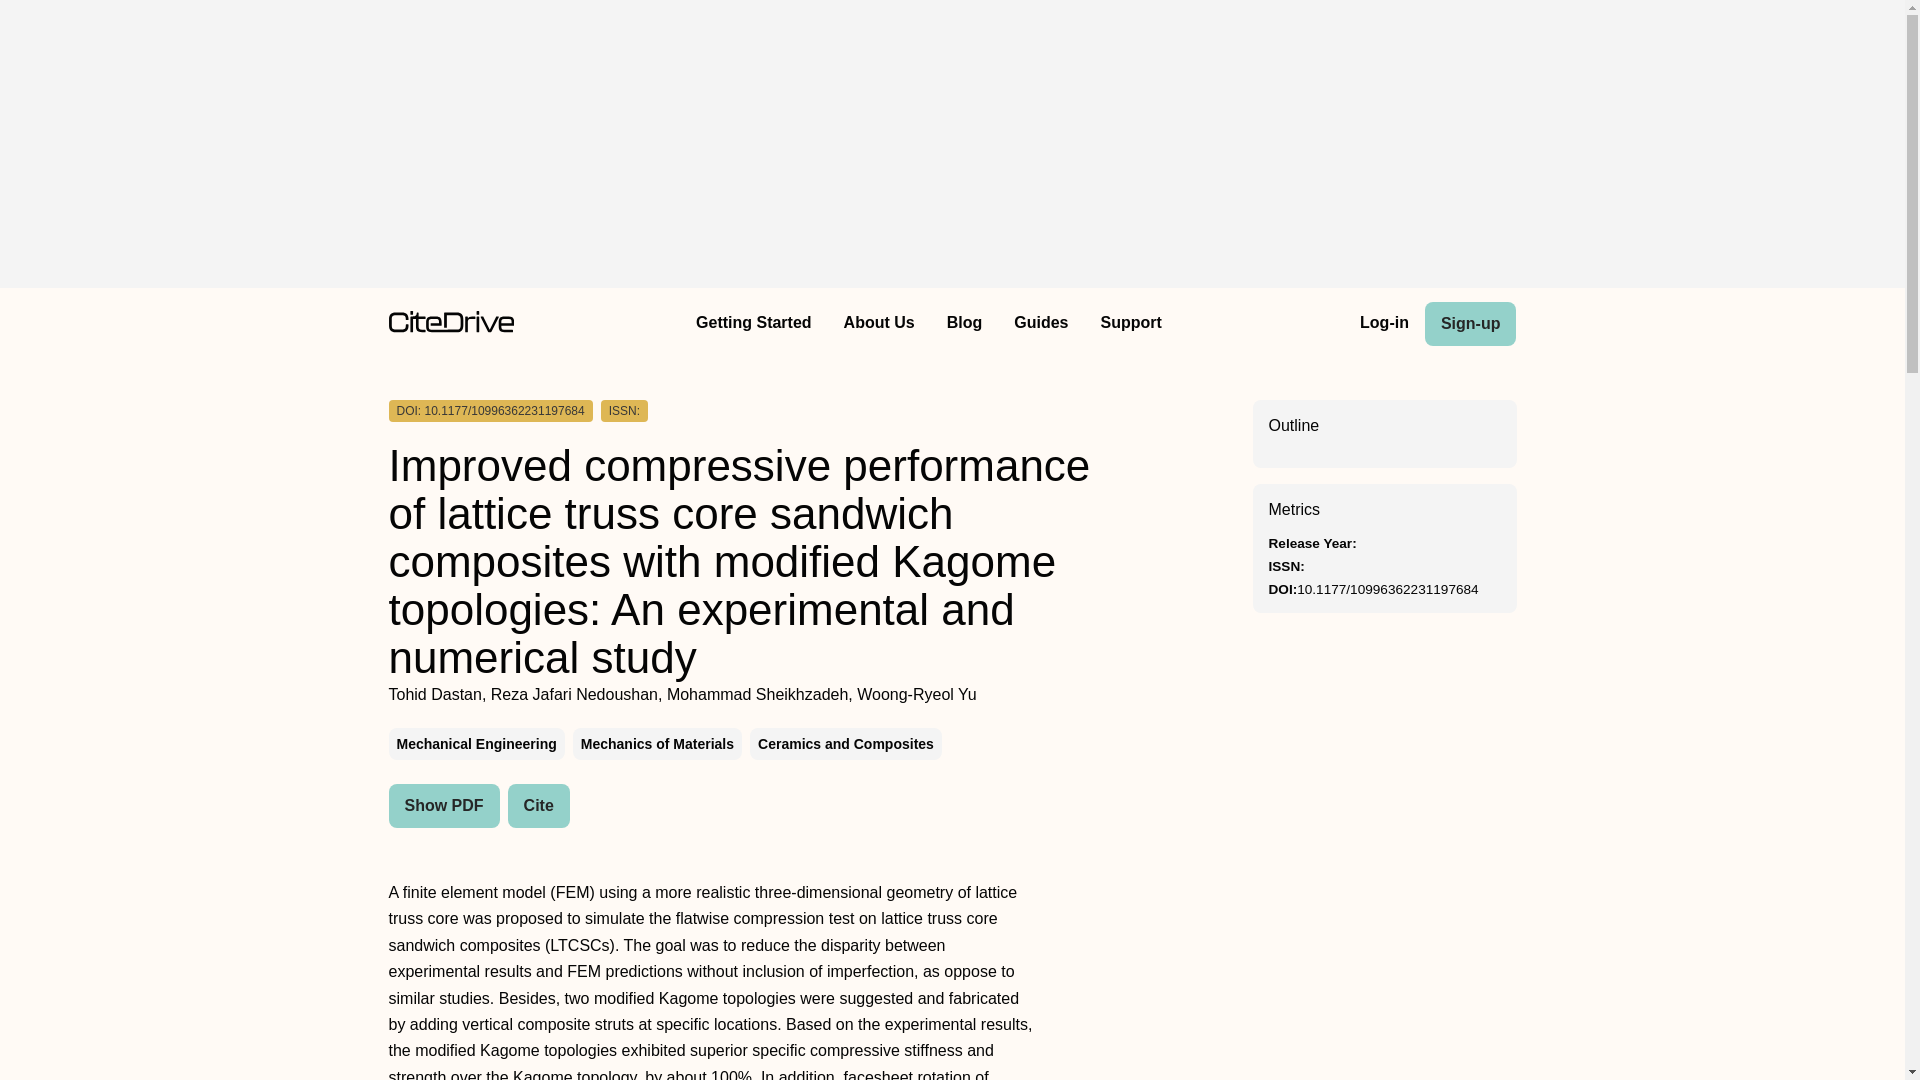 This screenshot has height=1080, width=1920. I want to click on Blog, so click(964, 324).